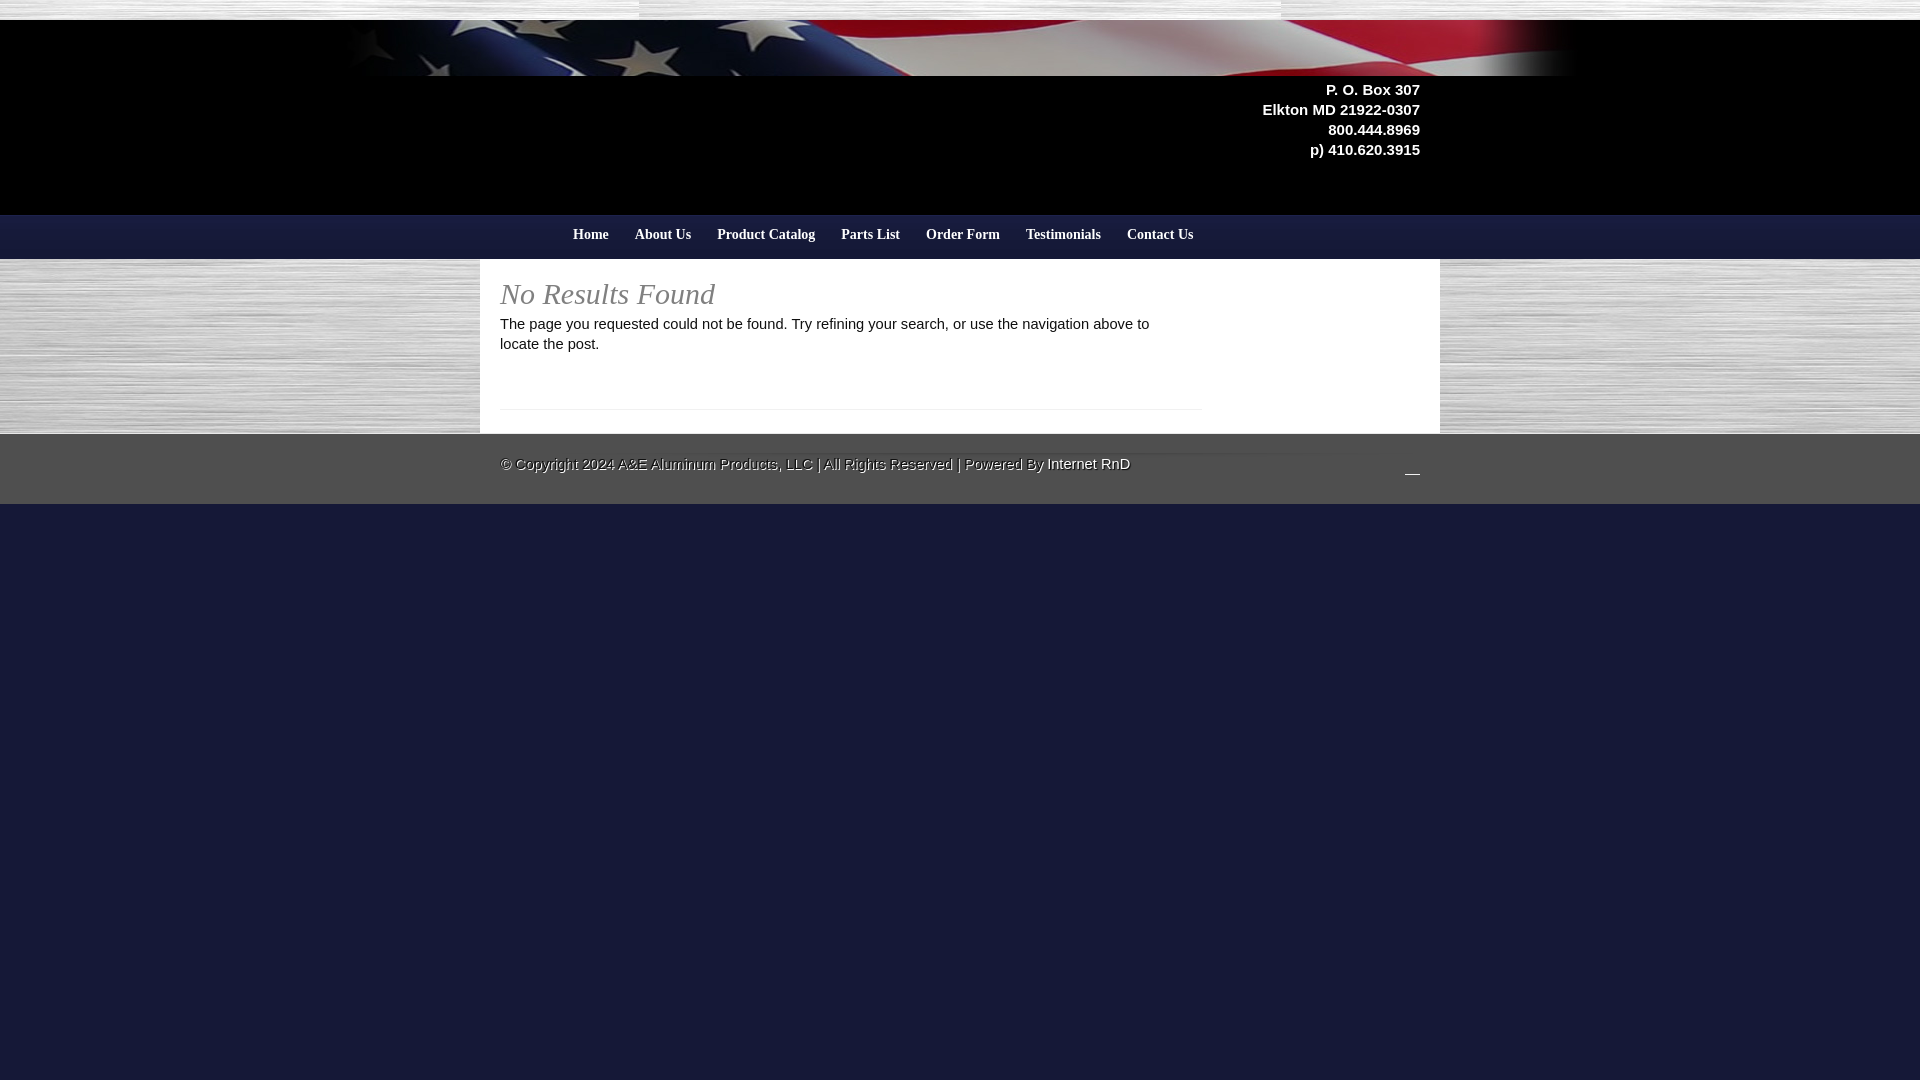  I want to click on Testimonials, so click(1063, 242).